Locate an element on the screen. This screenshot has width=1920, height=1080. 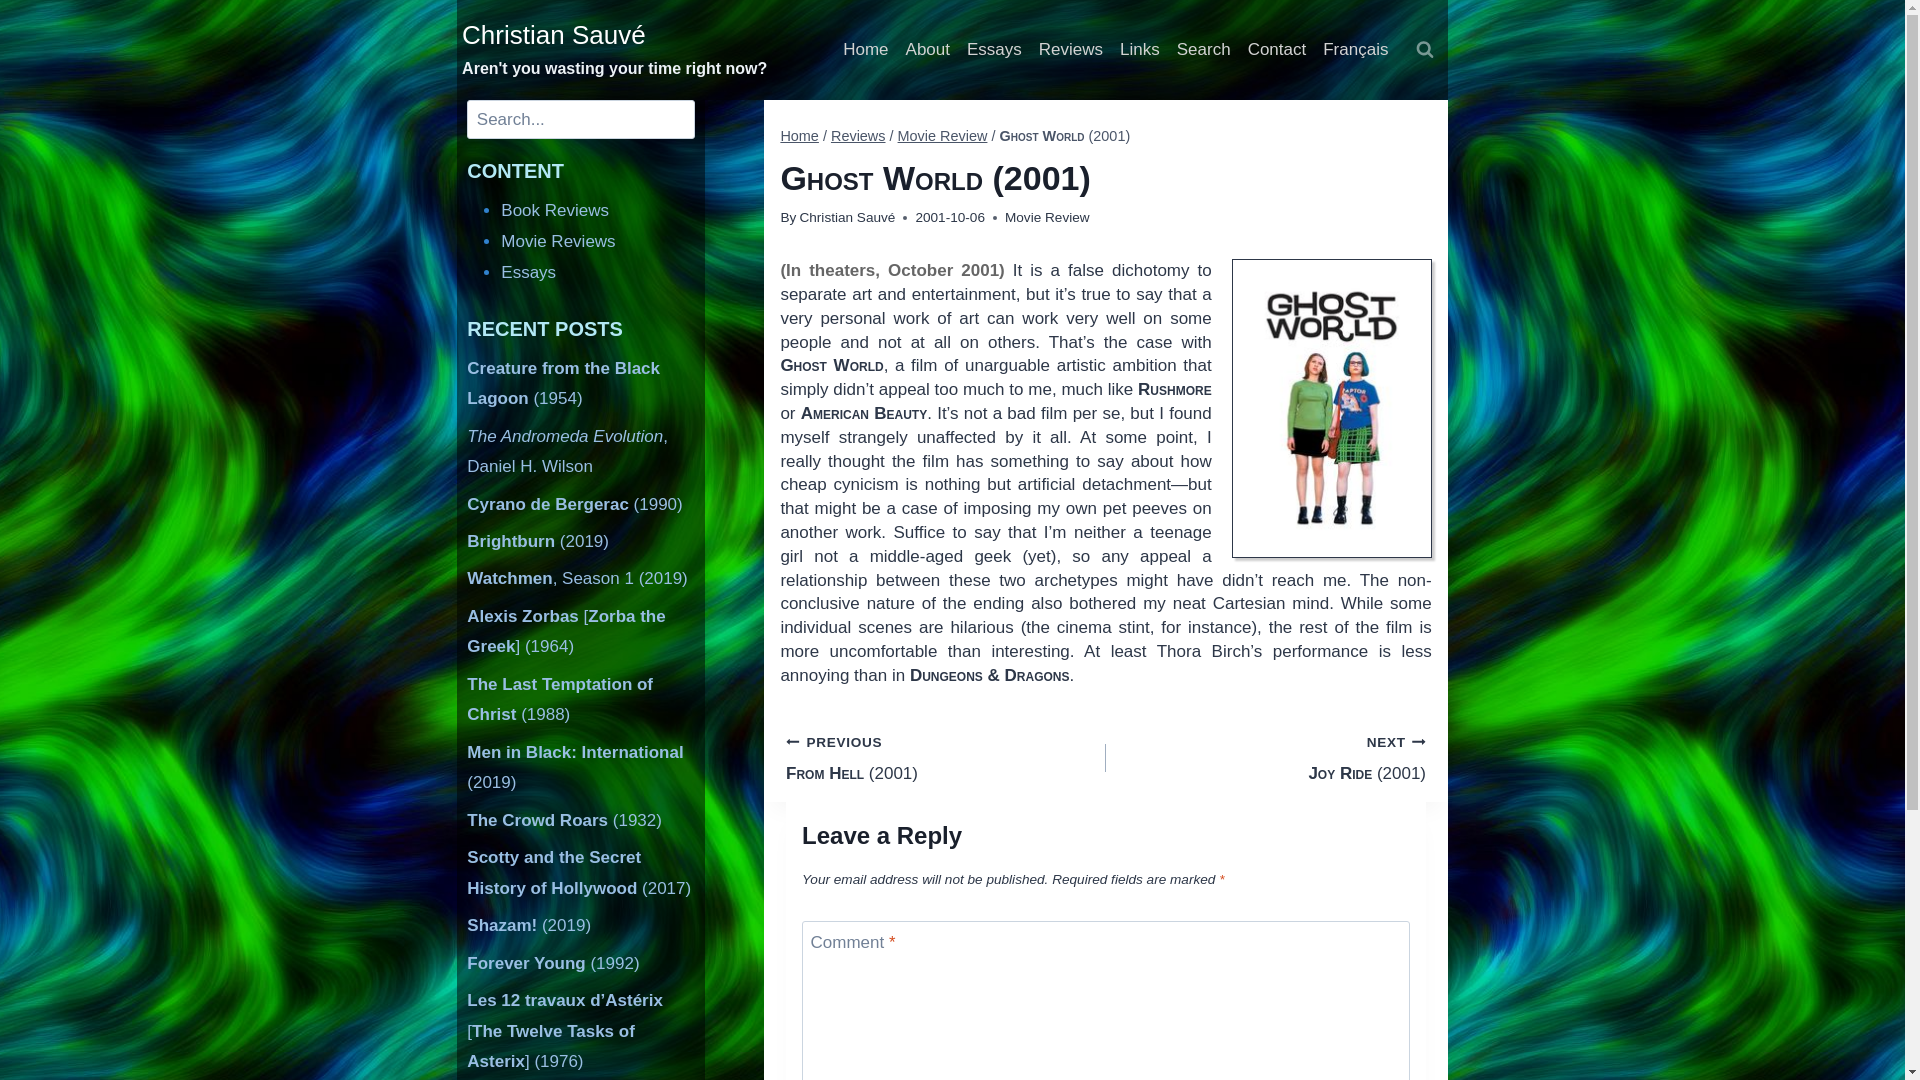
Home is located at coordinates (799, 136).